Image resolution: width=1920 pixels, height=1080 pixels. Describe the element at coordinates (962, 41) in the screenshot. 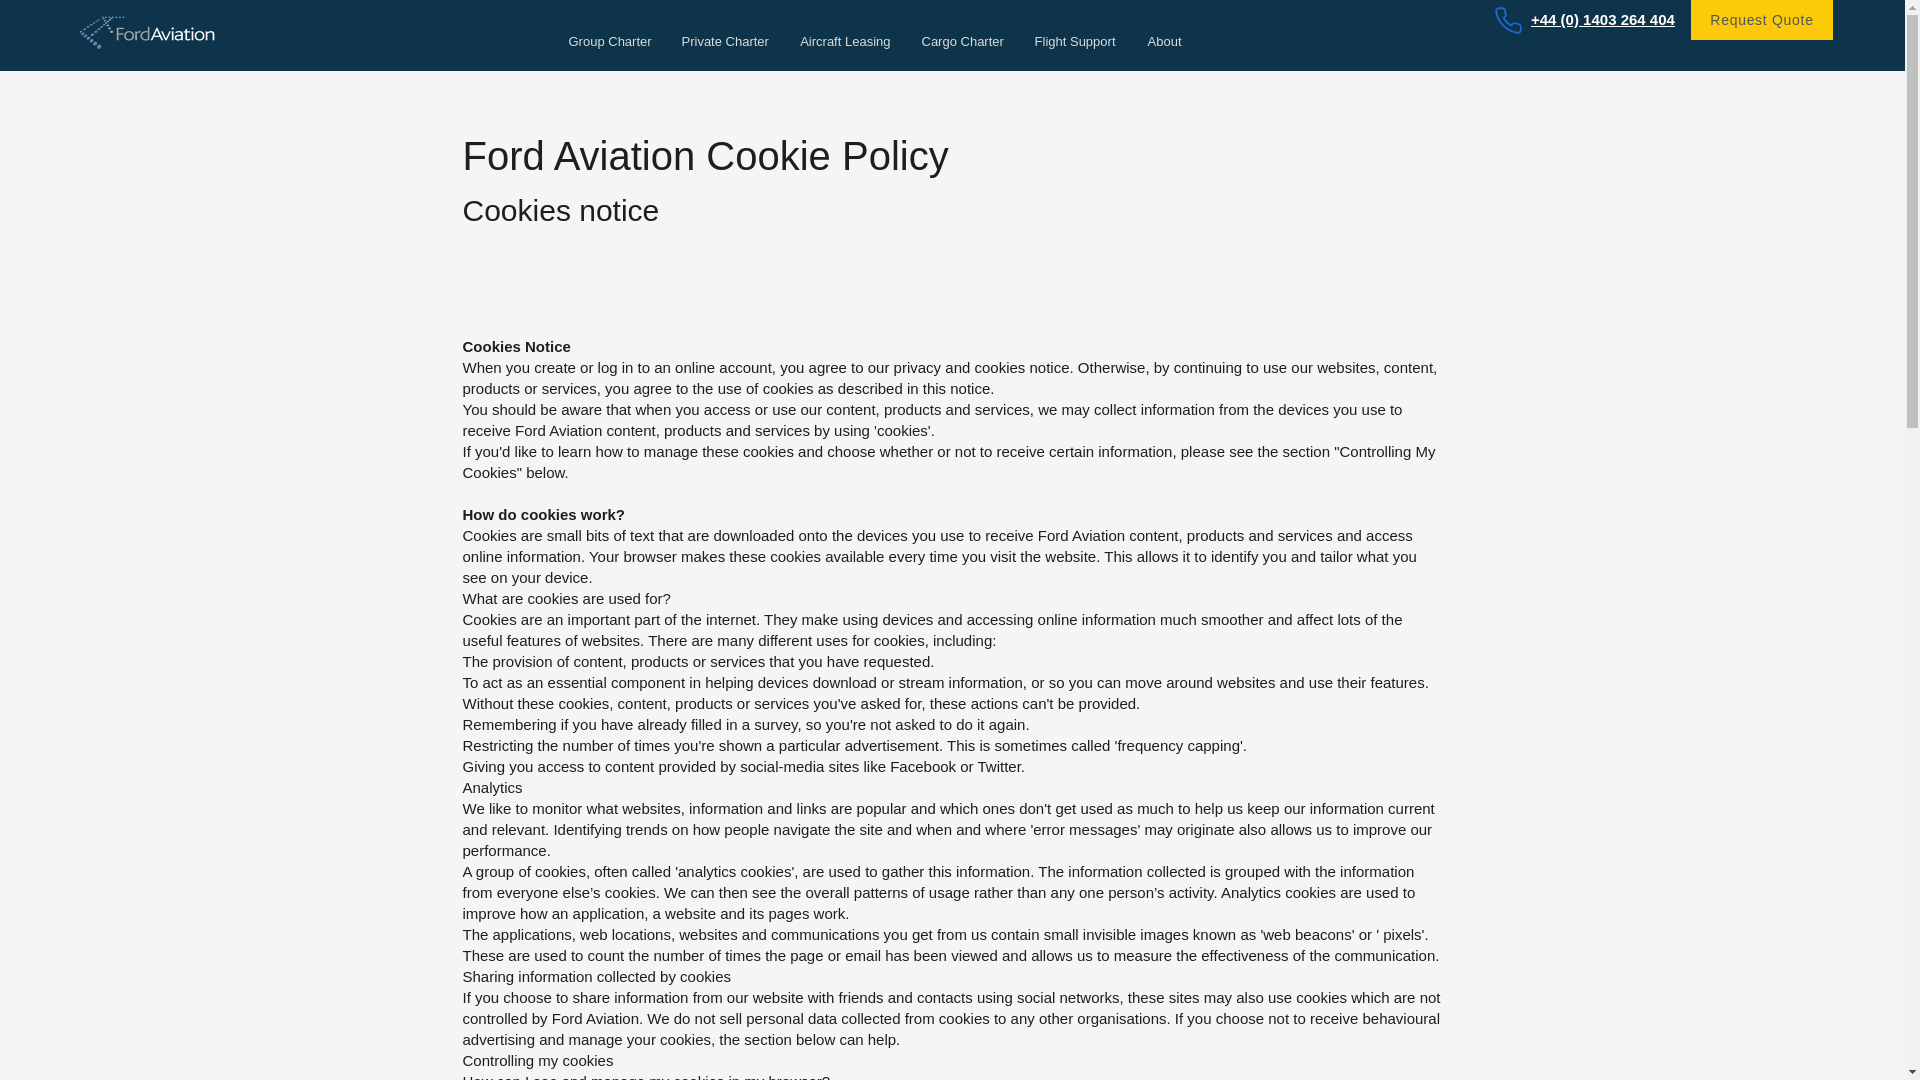

I see `Cargo Charter` at that location.